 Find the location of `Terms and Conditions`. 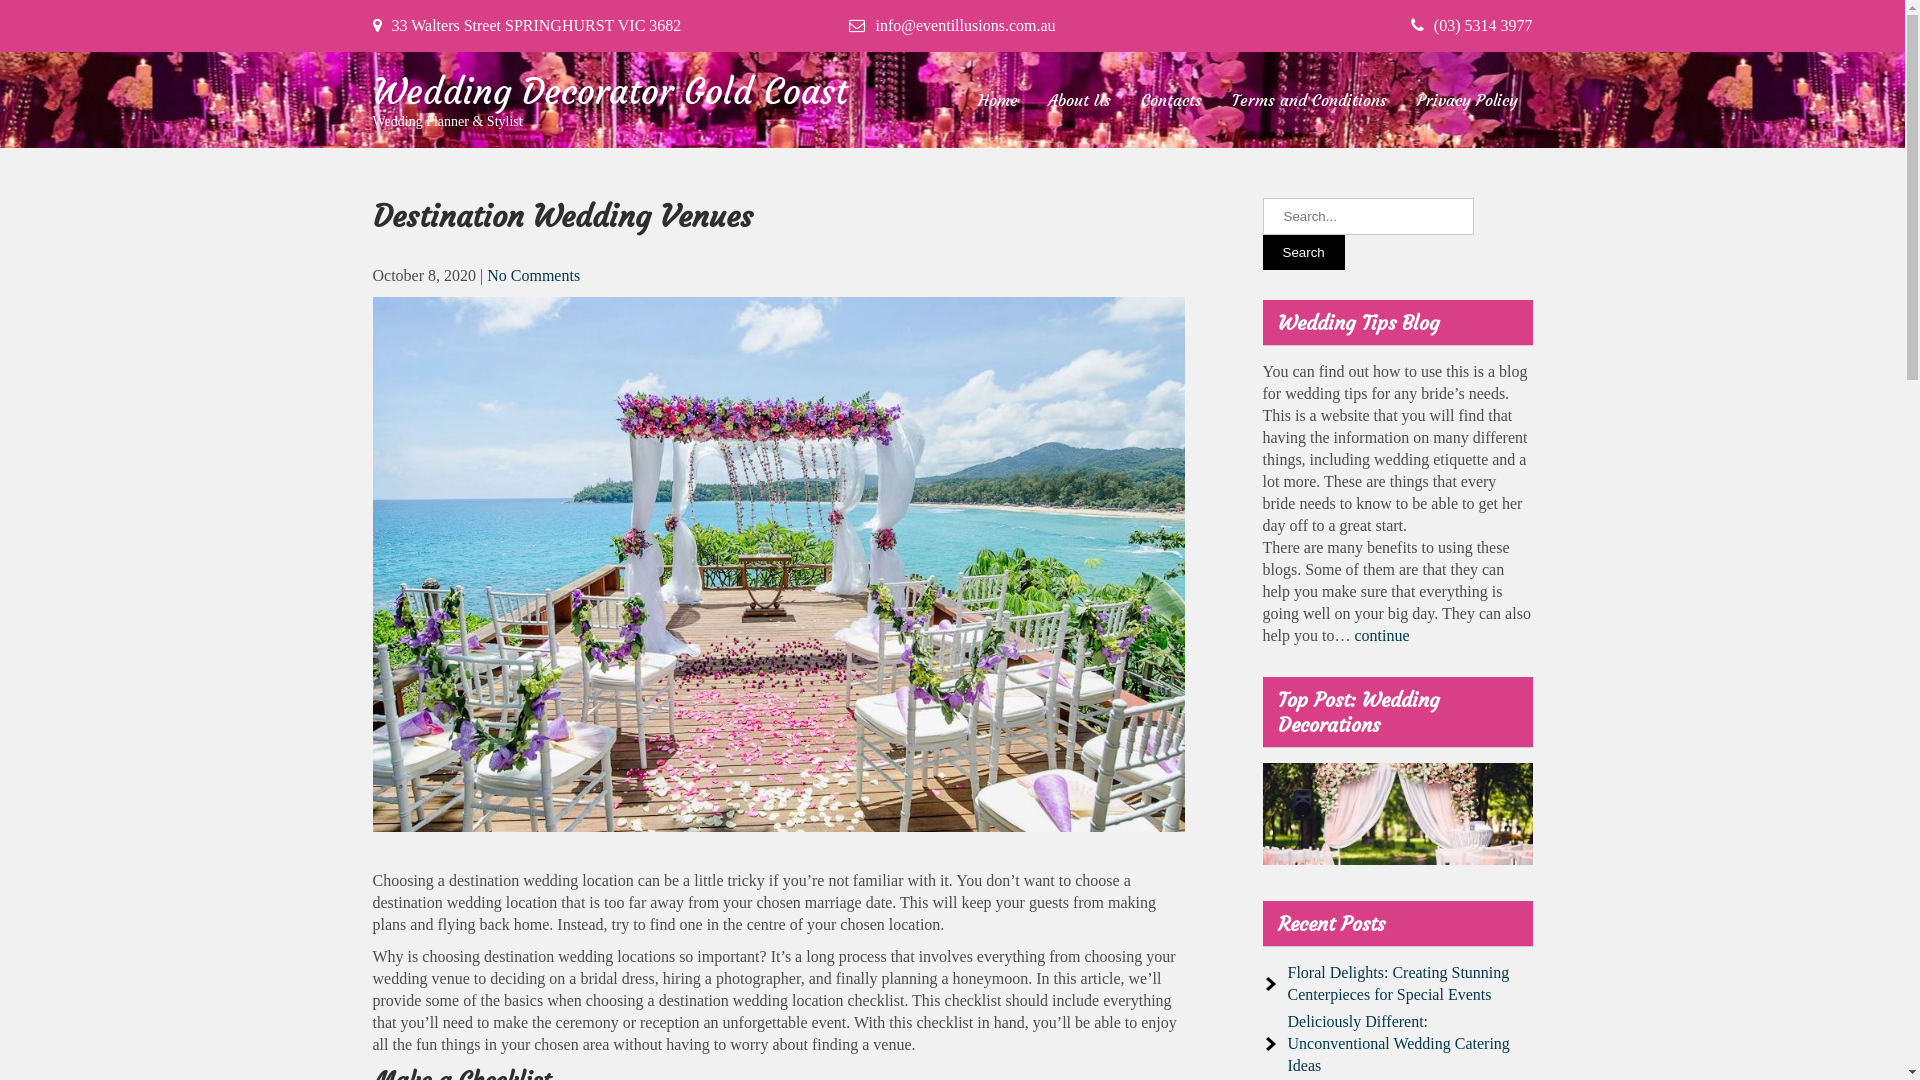

Terms and Conditions is located at coordinates (1310, 100).